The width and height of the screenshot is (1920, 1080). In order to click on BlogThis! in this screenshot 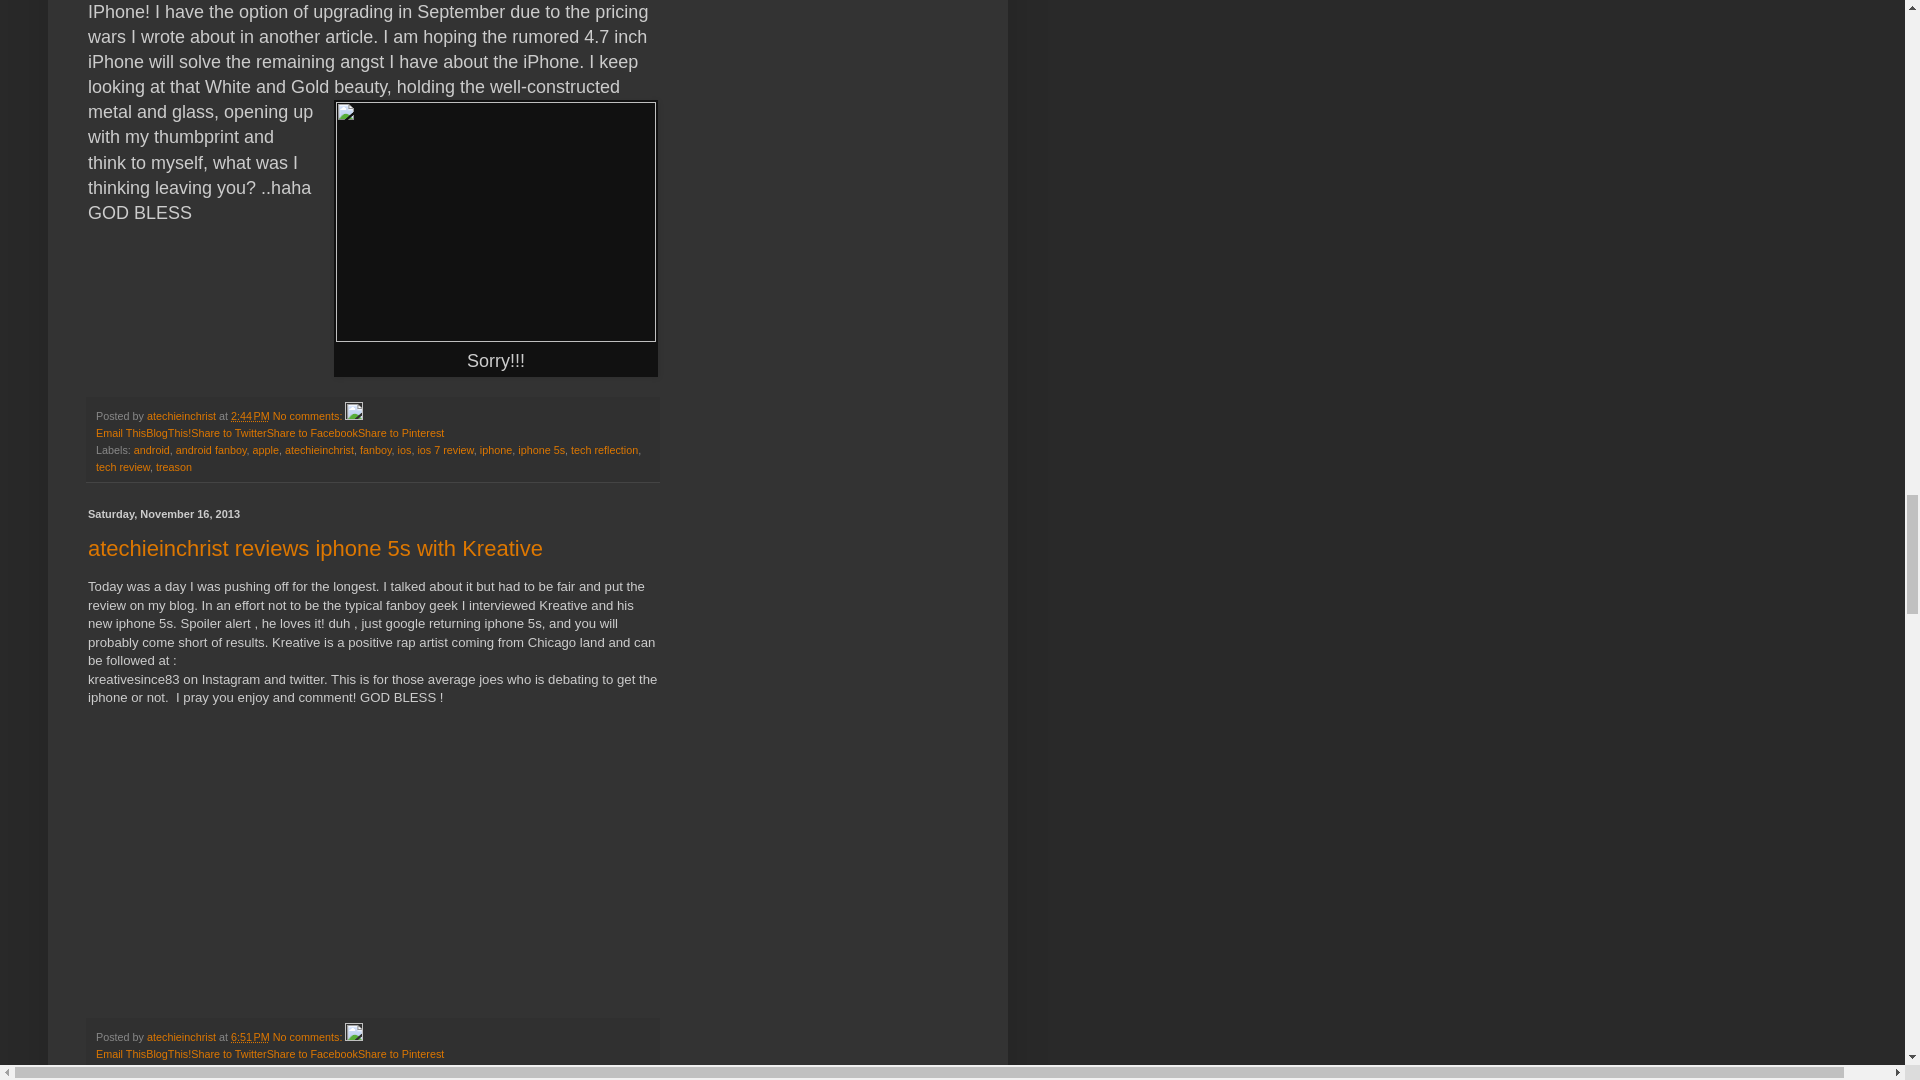, I will do `click(168, 432)`.